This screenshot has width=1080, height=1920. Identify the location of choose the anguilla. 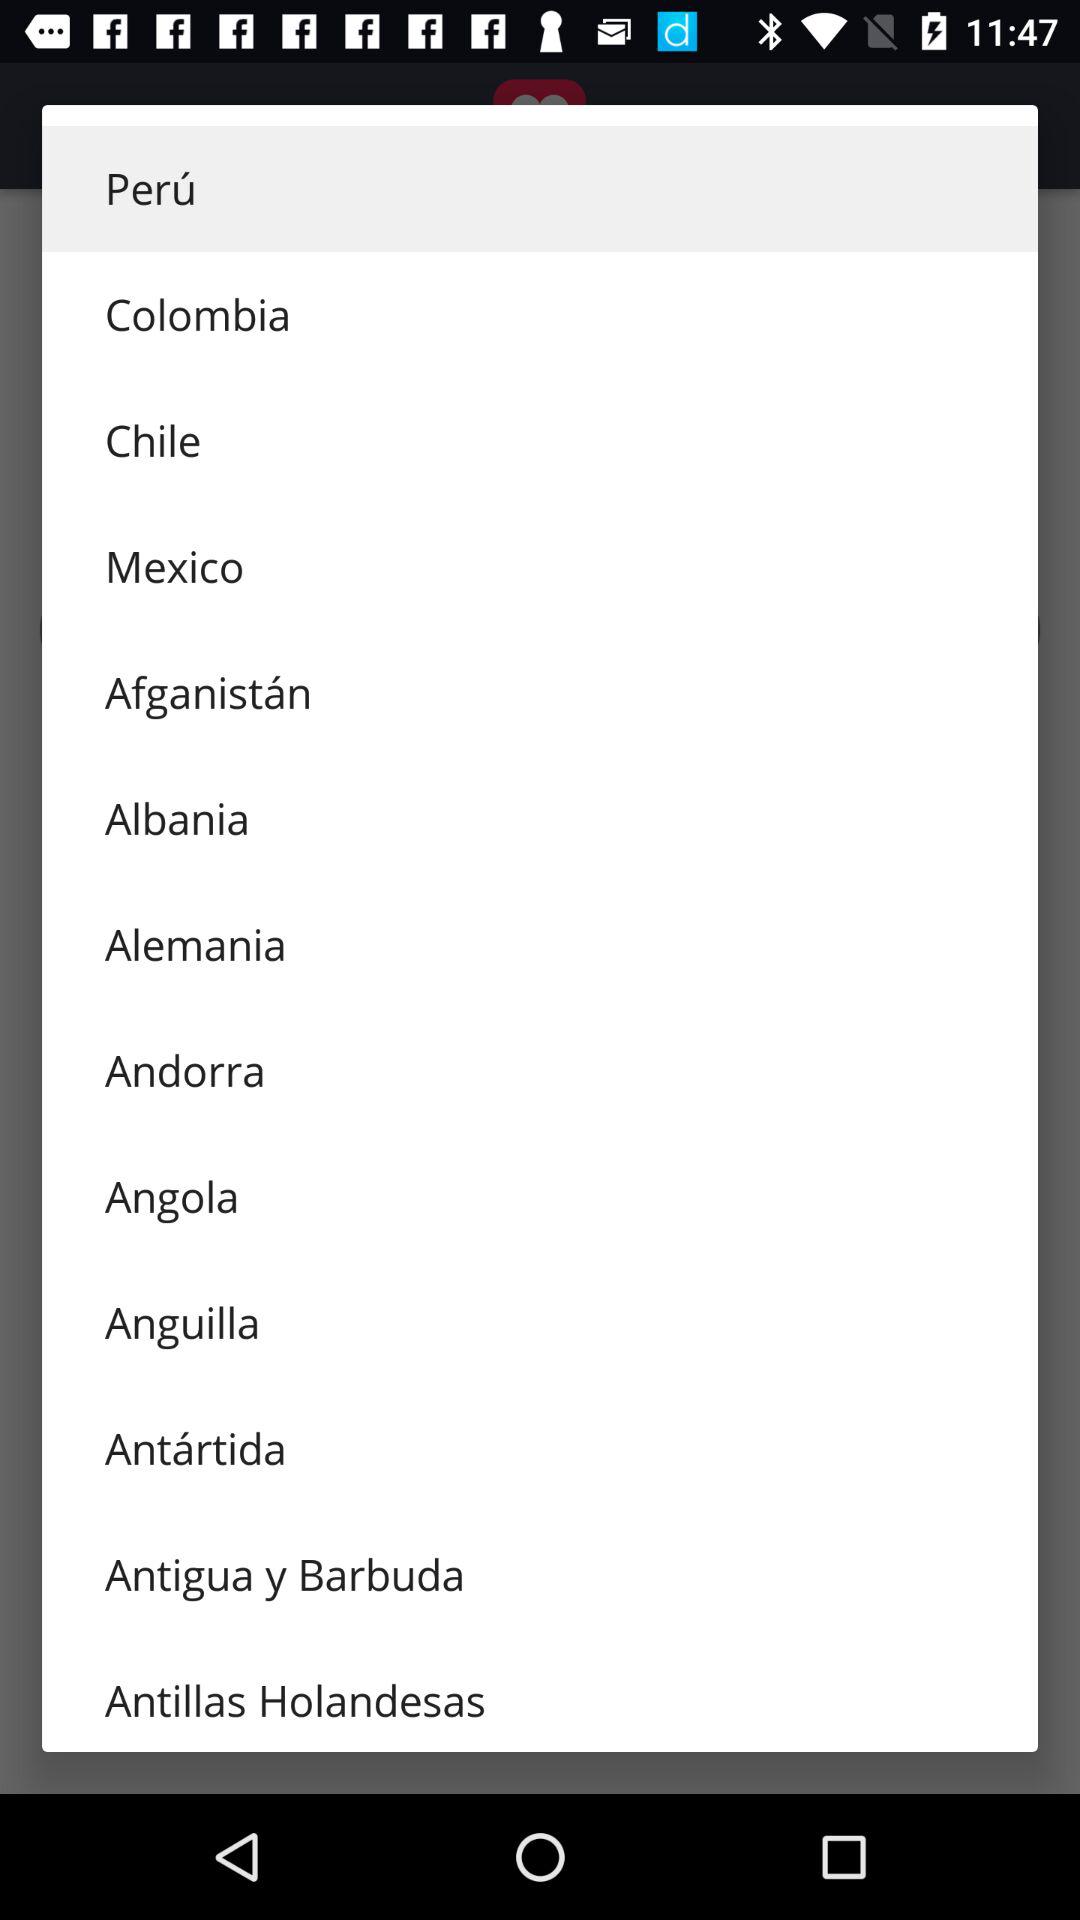
(540, 1323).